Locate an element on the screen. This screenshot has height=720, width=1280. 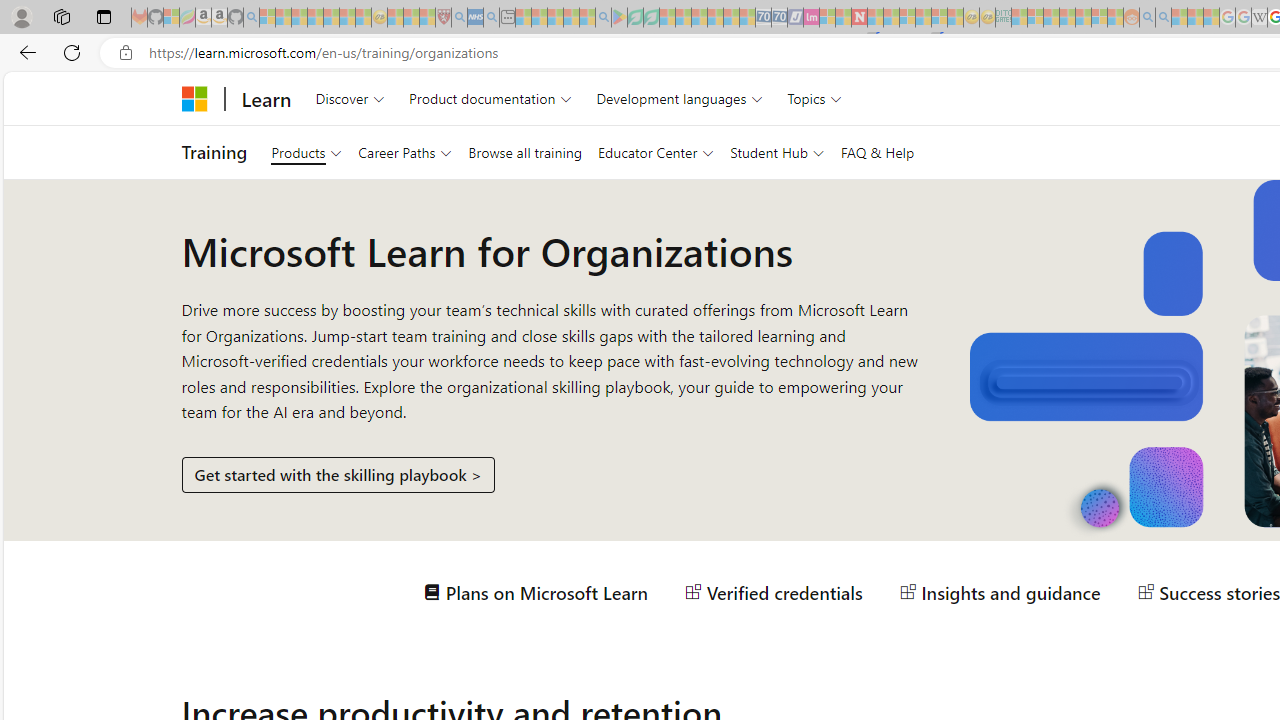
utah sues federal government - Search - Sleeping is located at coordinates (491, 18).